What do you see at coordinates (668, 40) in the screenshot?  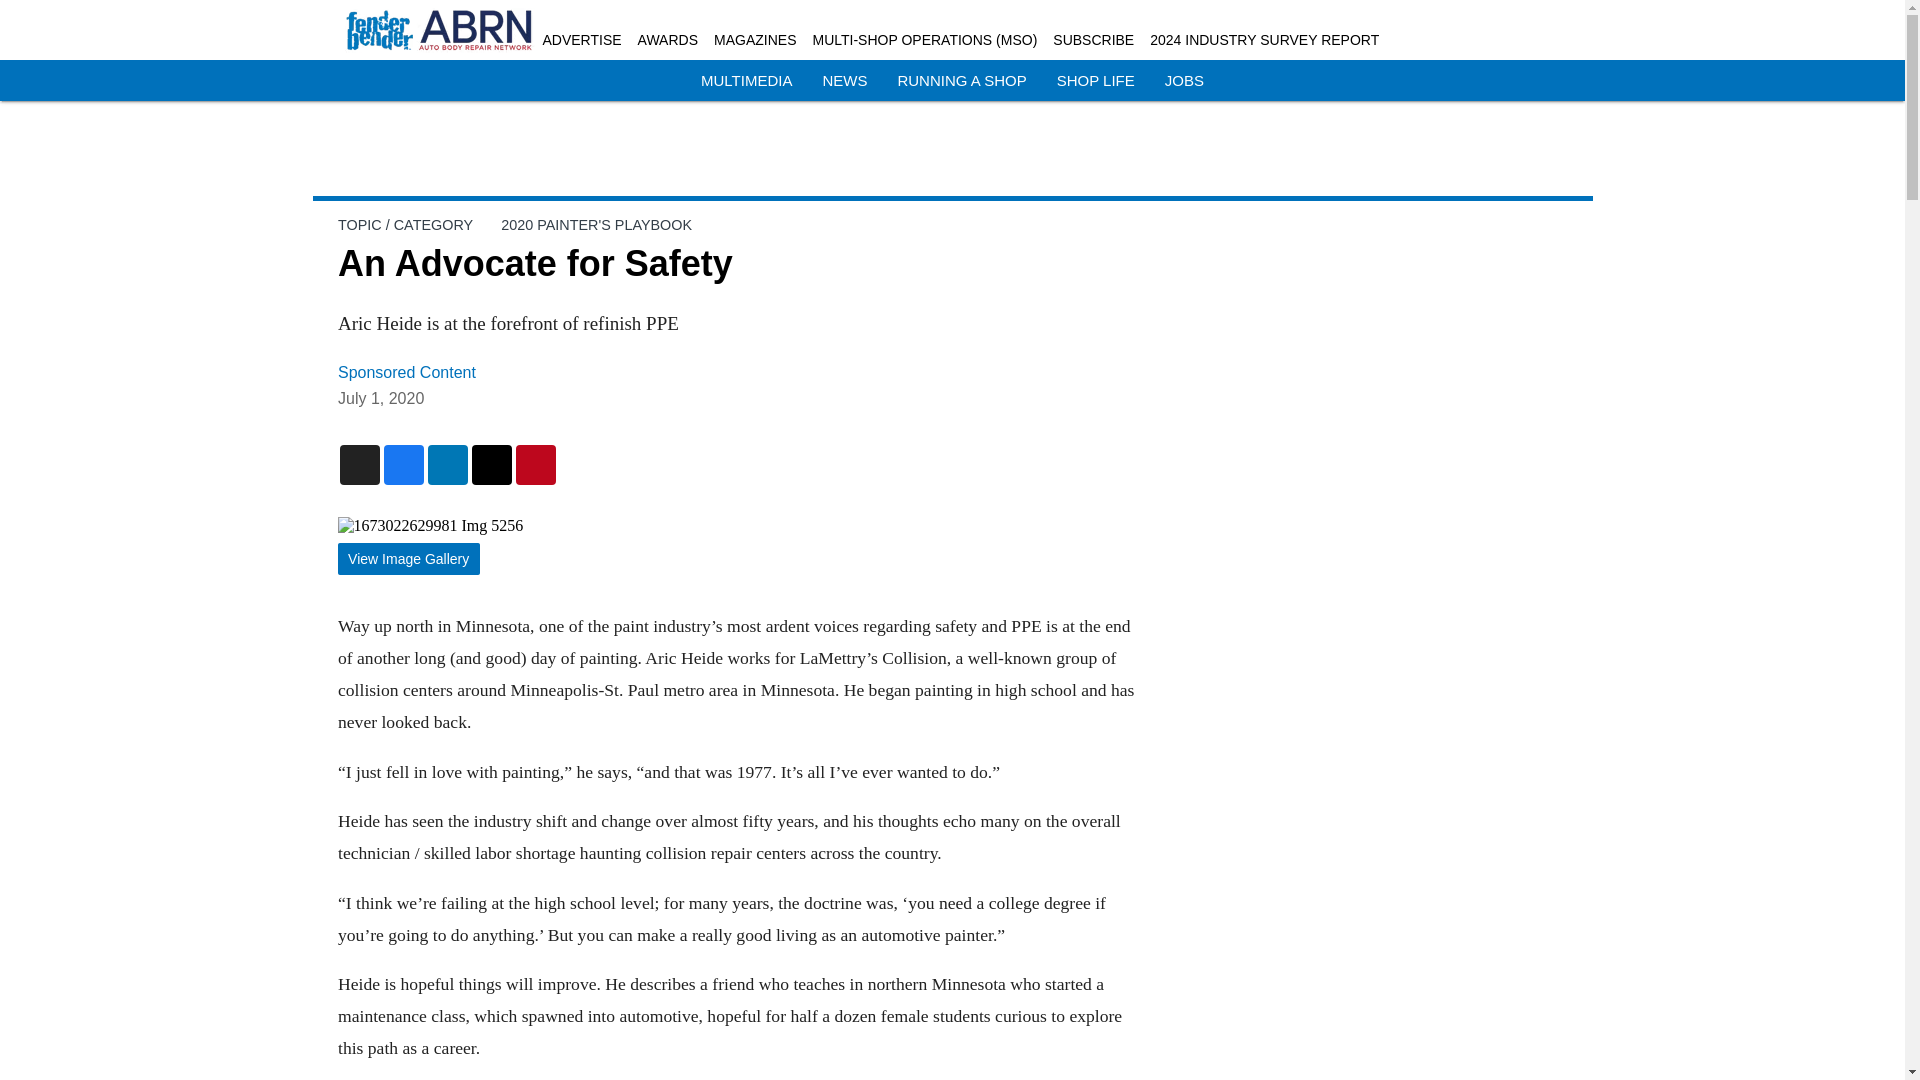 I see `AWARDS` at bounding box center [668, 40].